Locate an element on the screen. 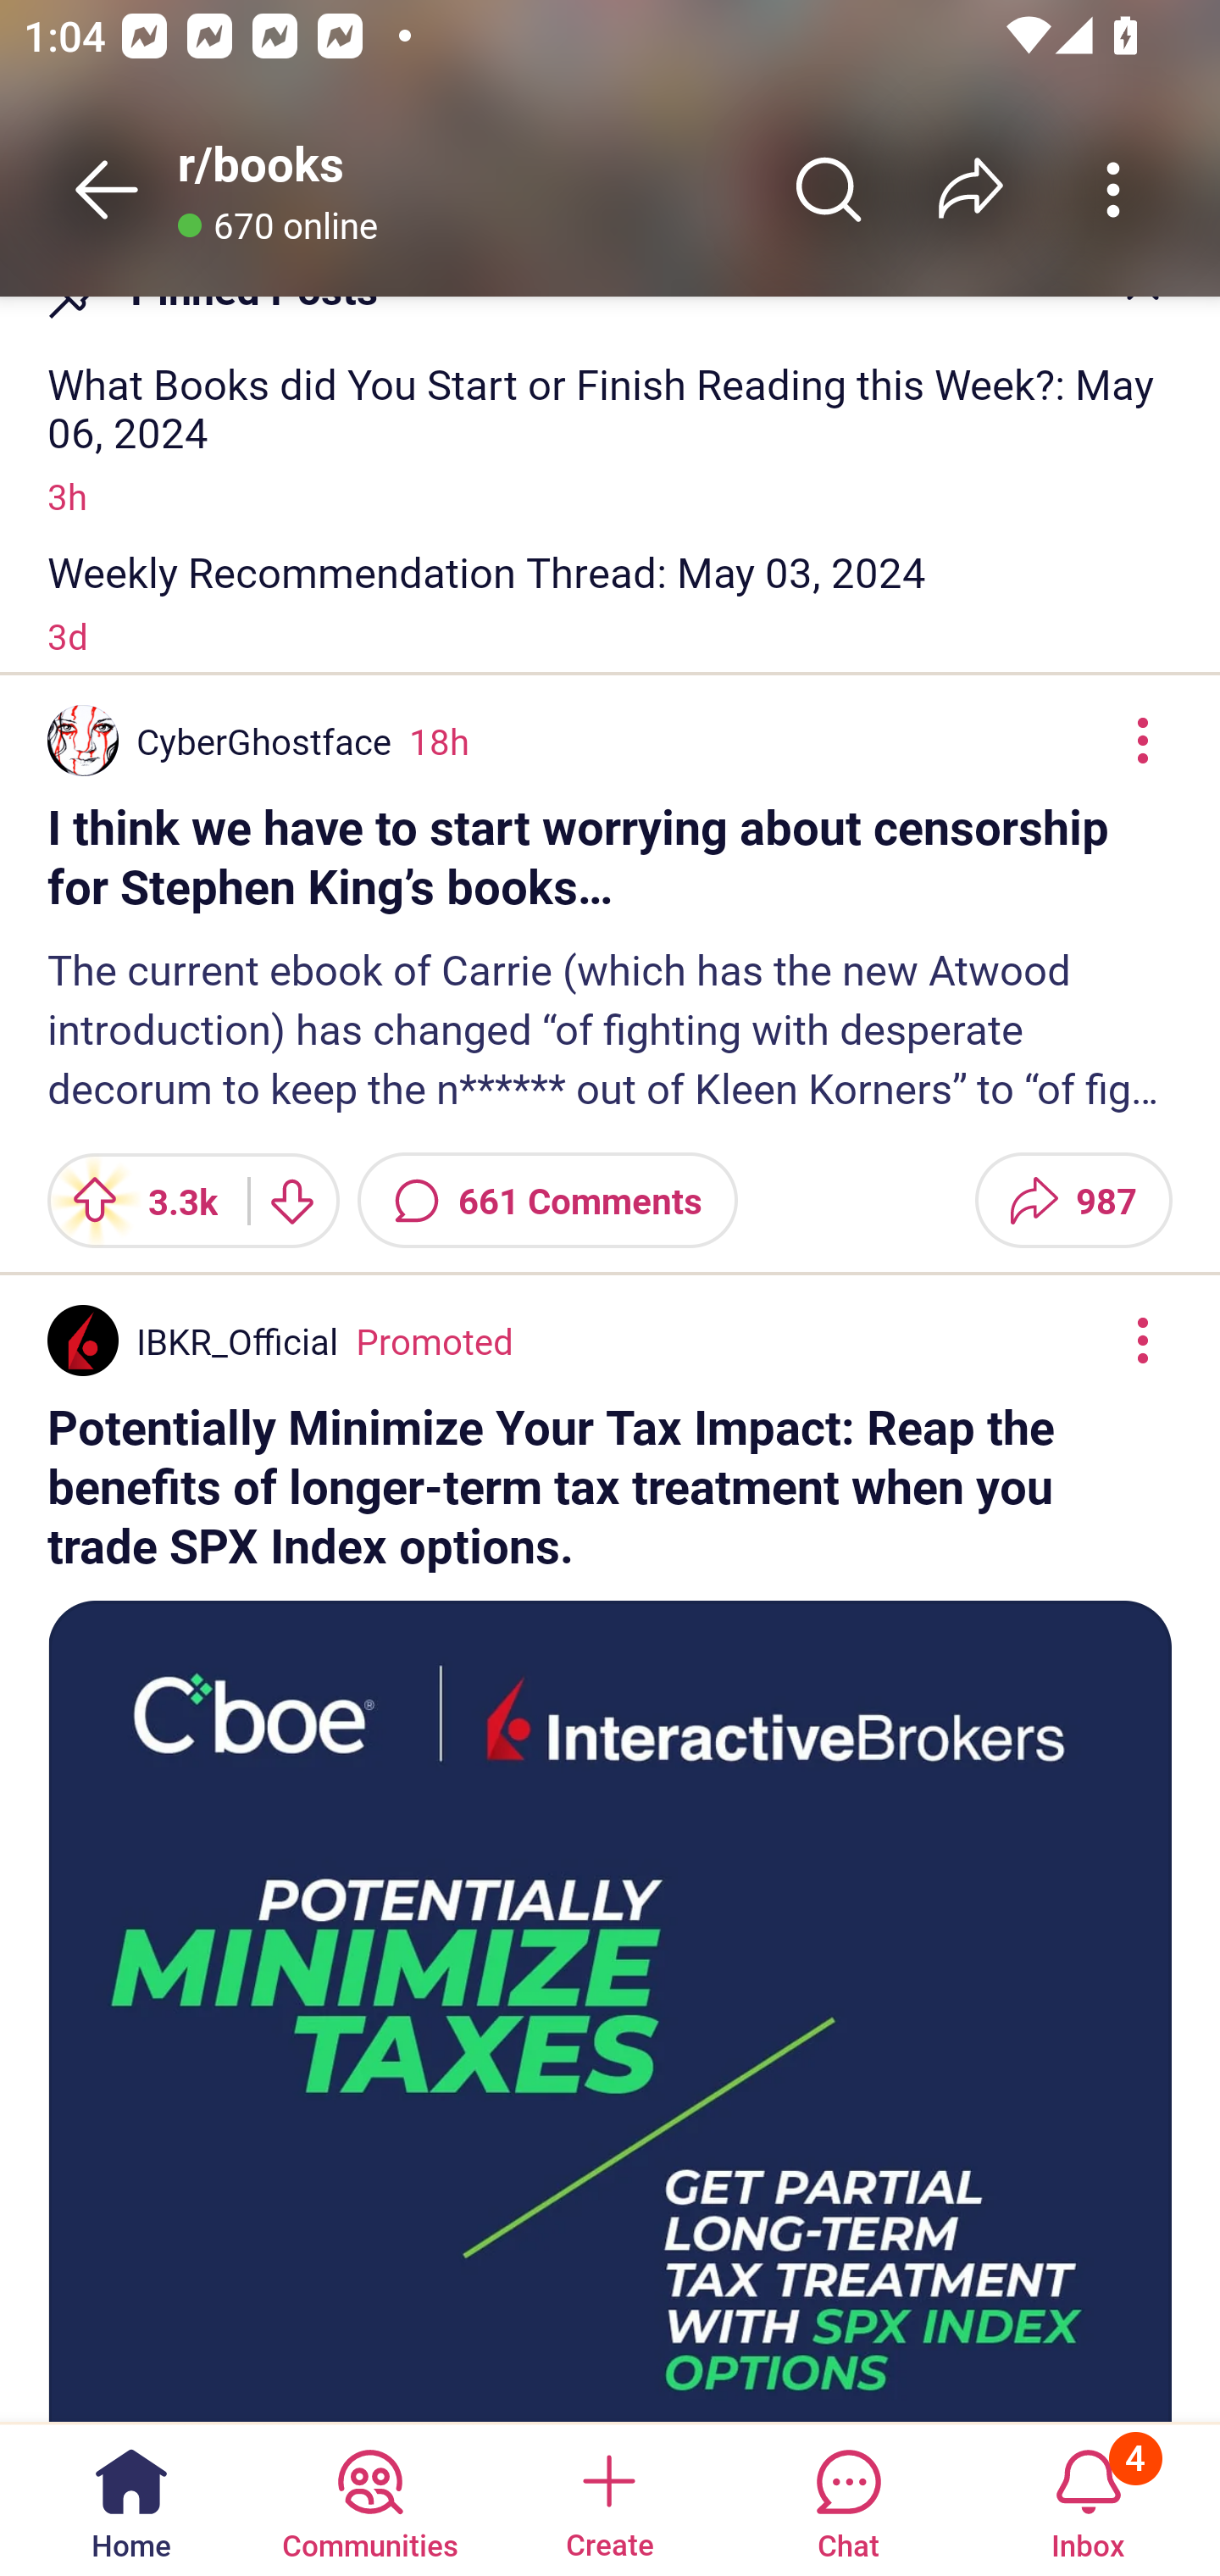  Chat is located at coordinates (848, 2498).